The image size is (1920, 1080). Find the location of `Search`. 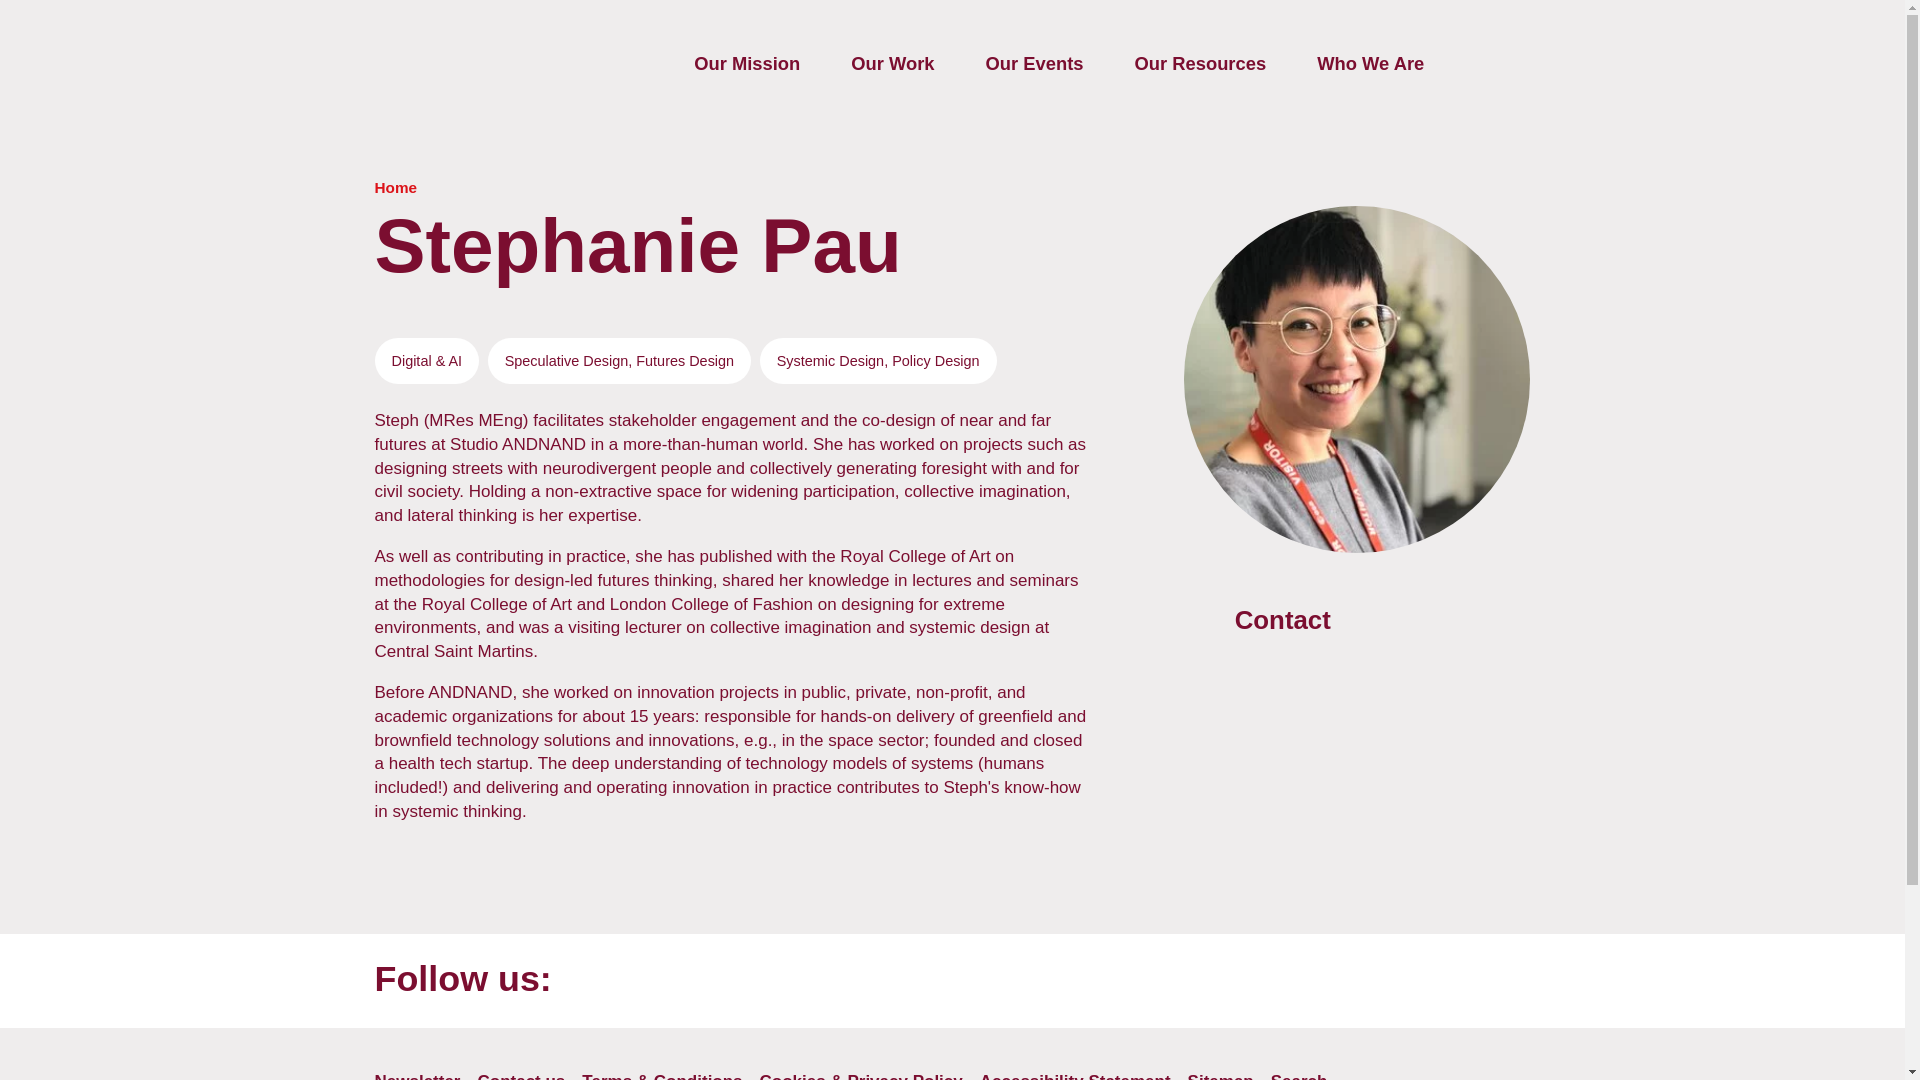

Search is located at coordinates (1507, 64).